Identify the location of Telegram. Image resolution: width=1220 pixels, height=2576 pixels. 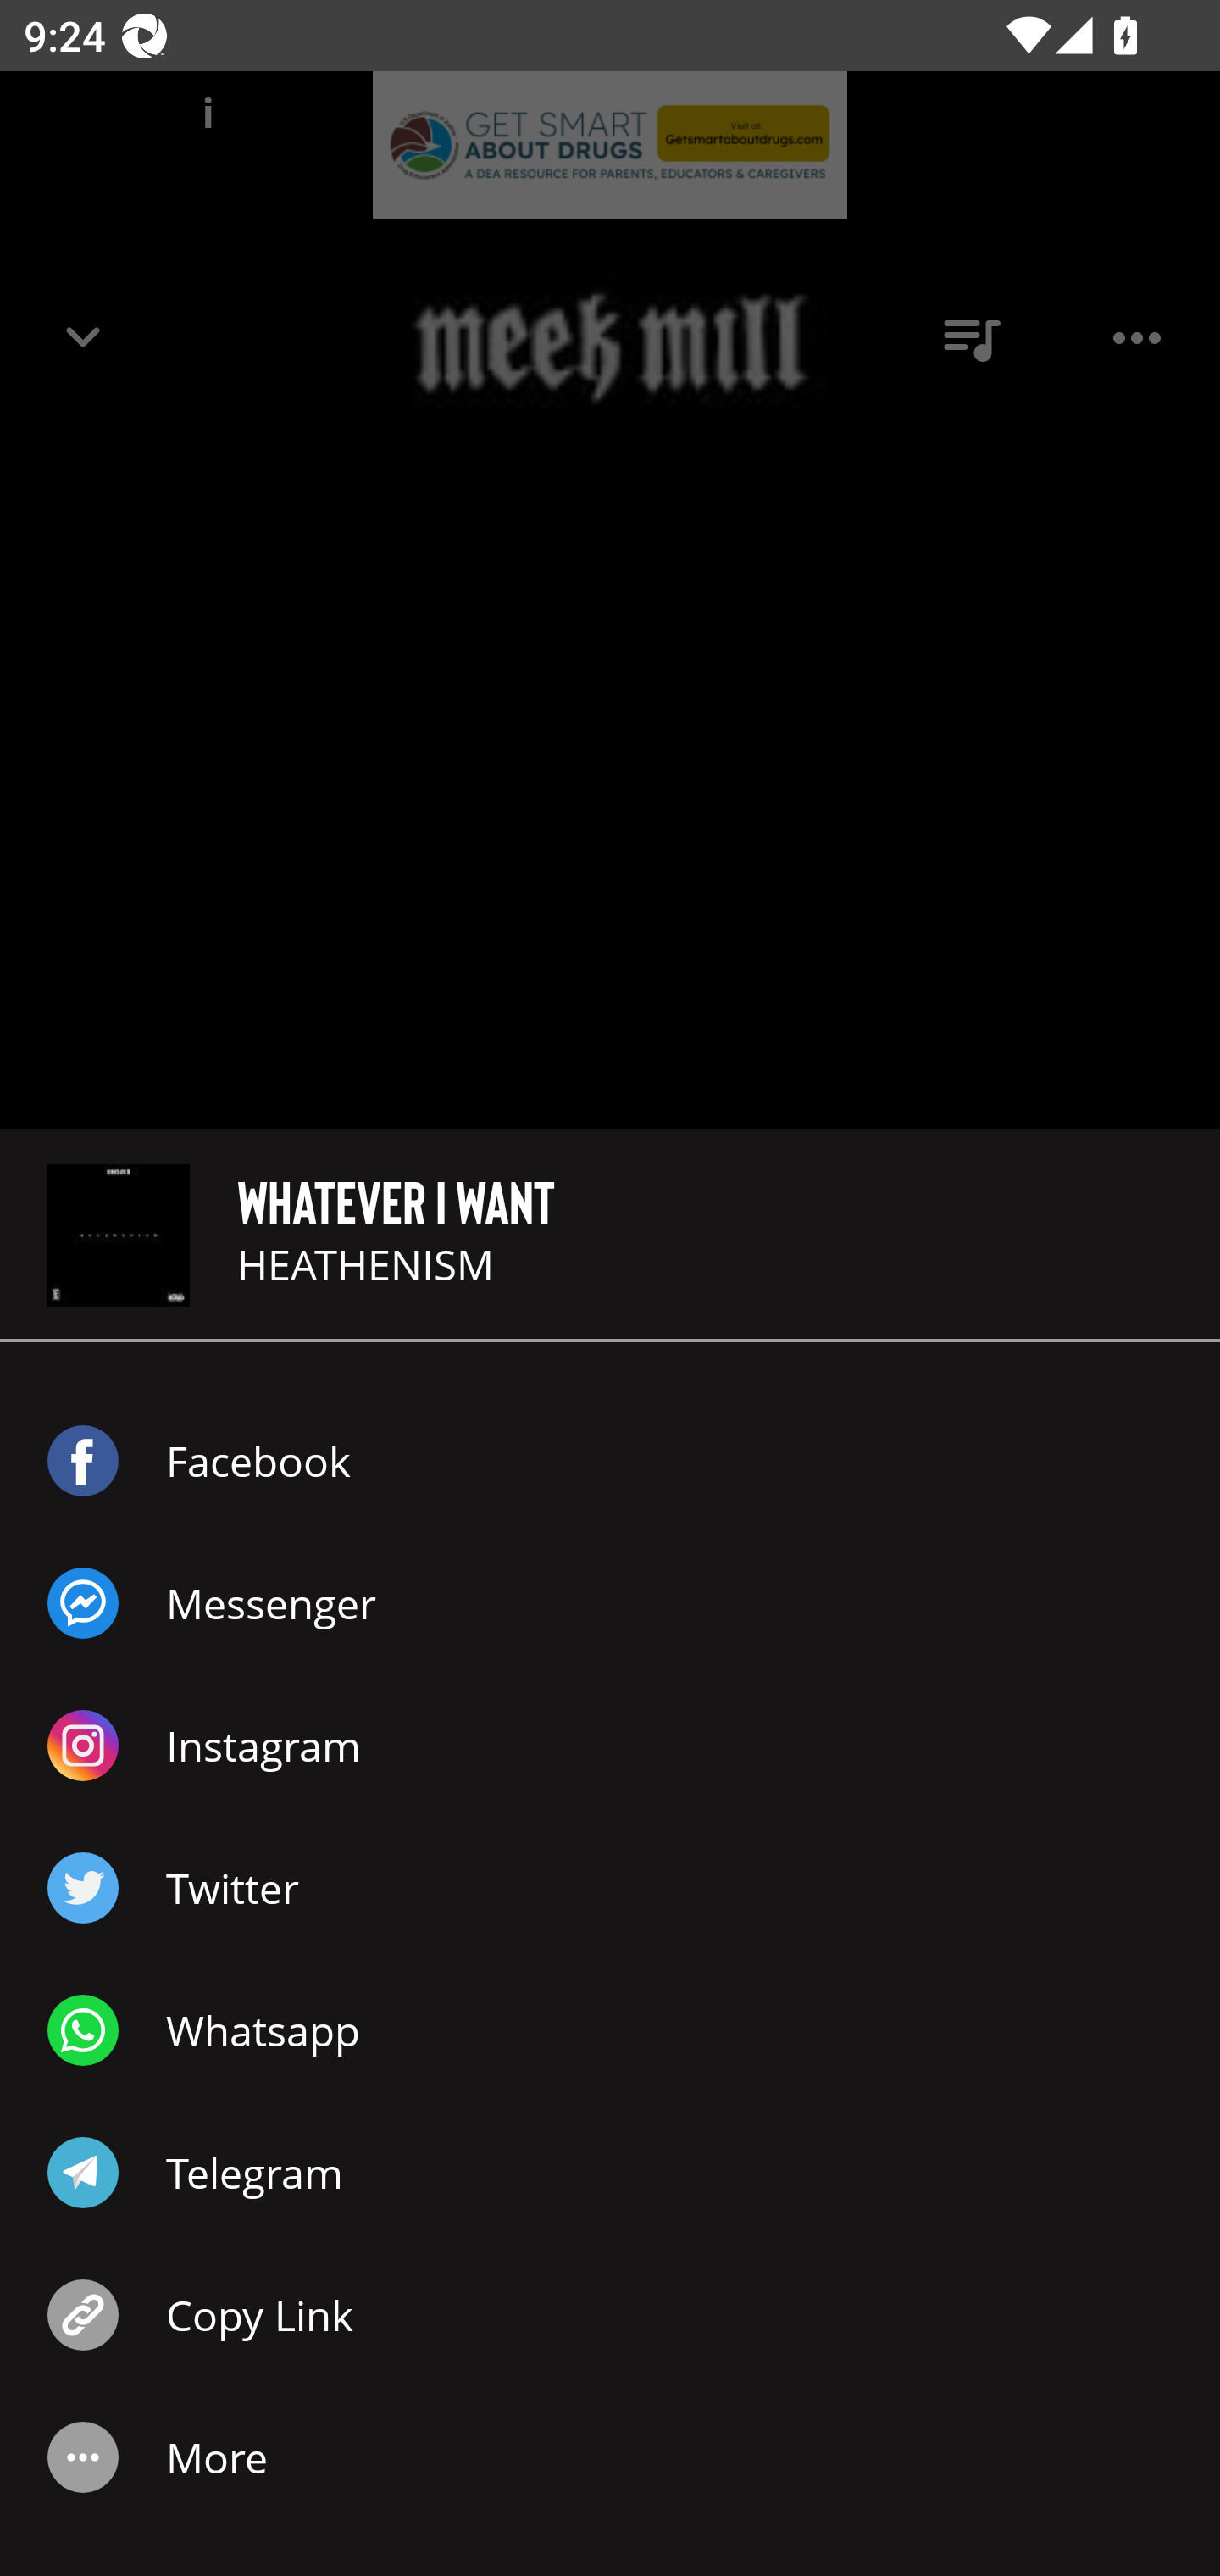
(610, 2173).